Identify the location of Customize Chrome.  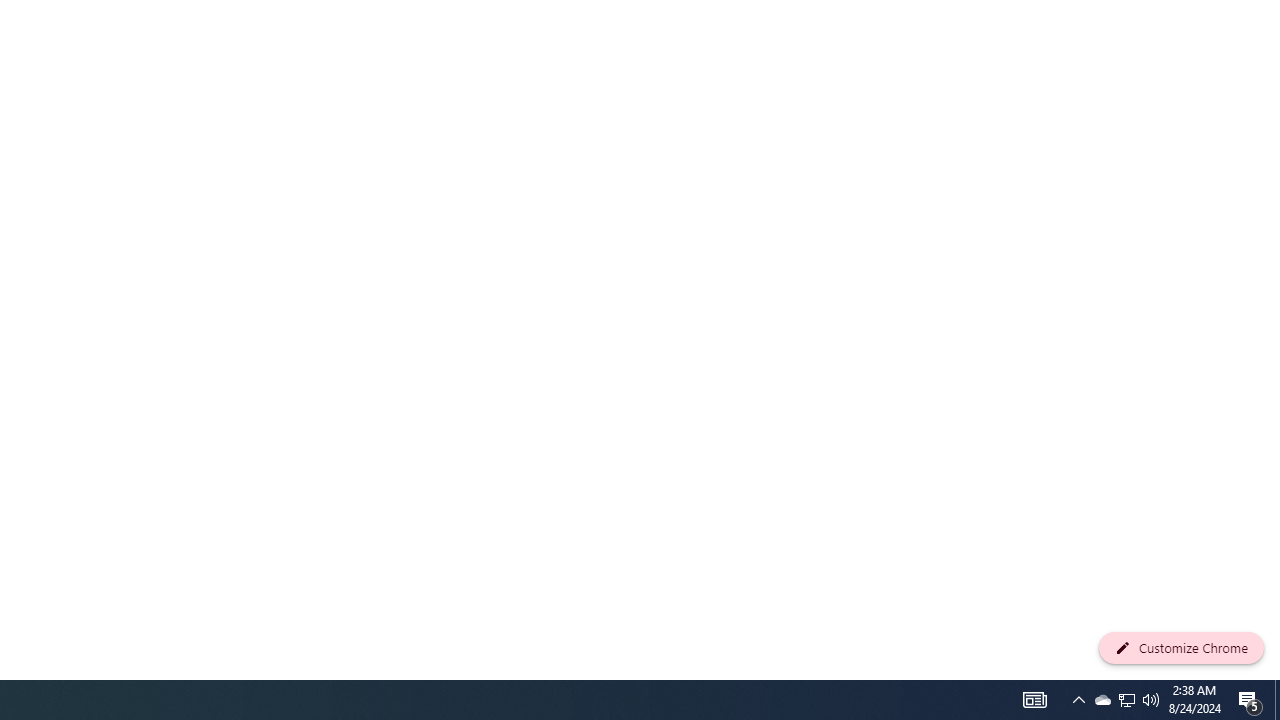
(1181, 648).